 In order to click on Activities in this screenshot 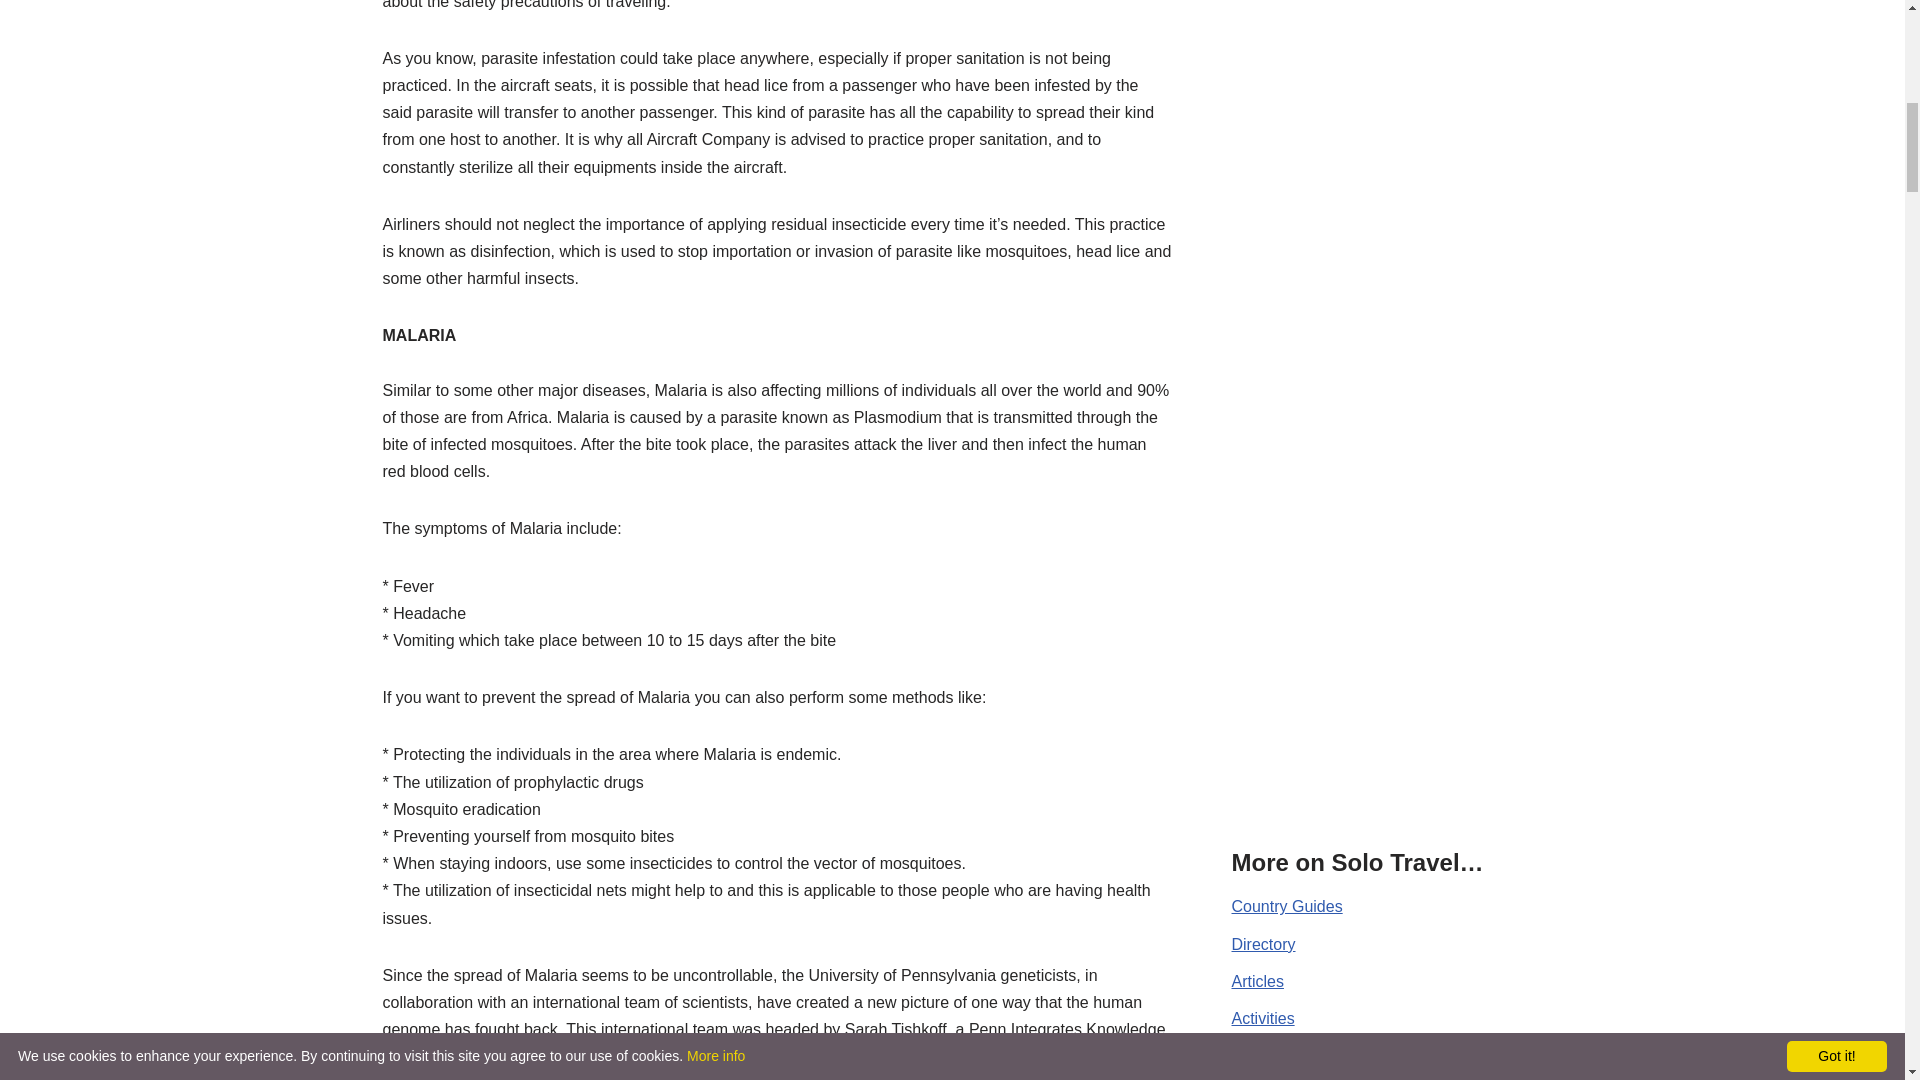, I will do `click(1263, 1018)`.